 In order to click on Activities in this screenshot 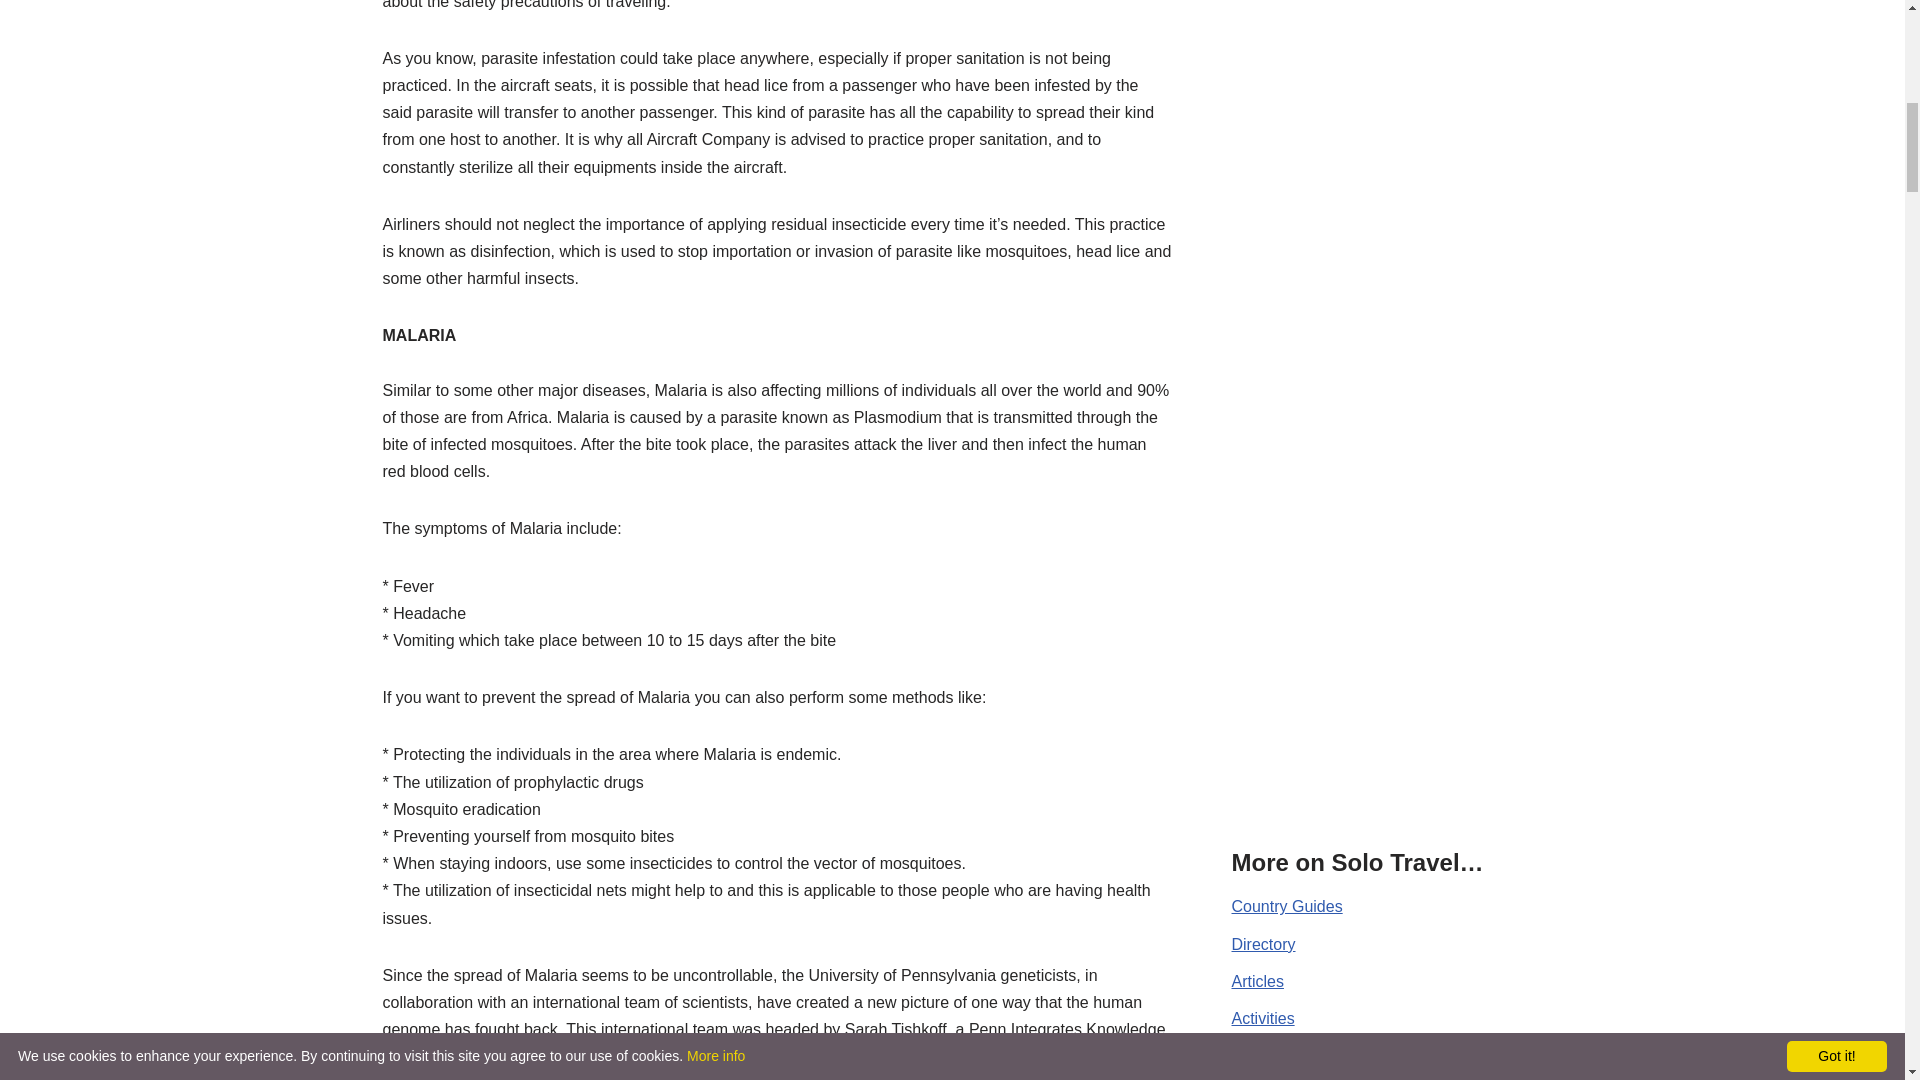, I will do `click(1263, 1018)`.